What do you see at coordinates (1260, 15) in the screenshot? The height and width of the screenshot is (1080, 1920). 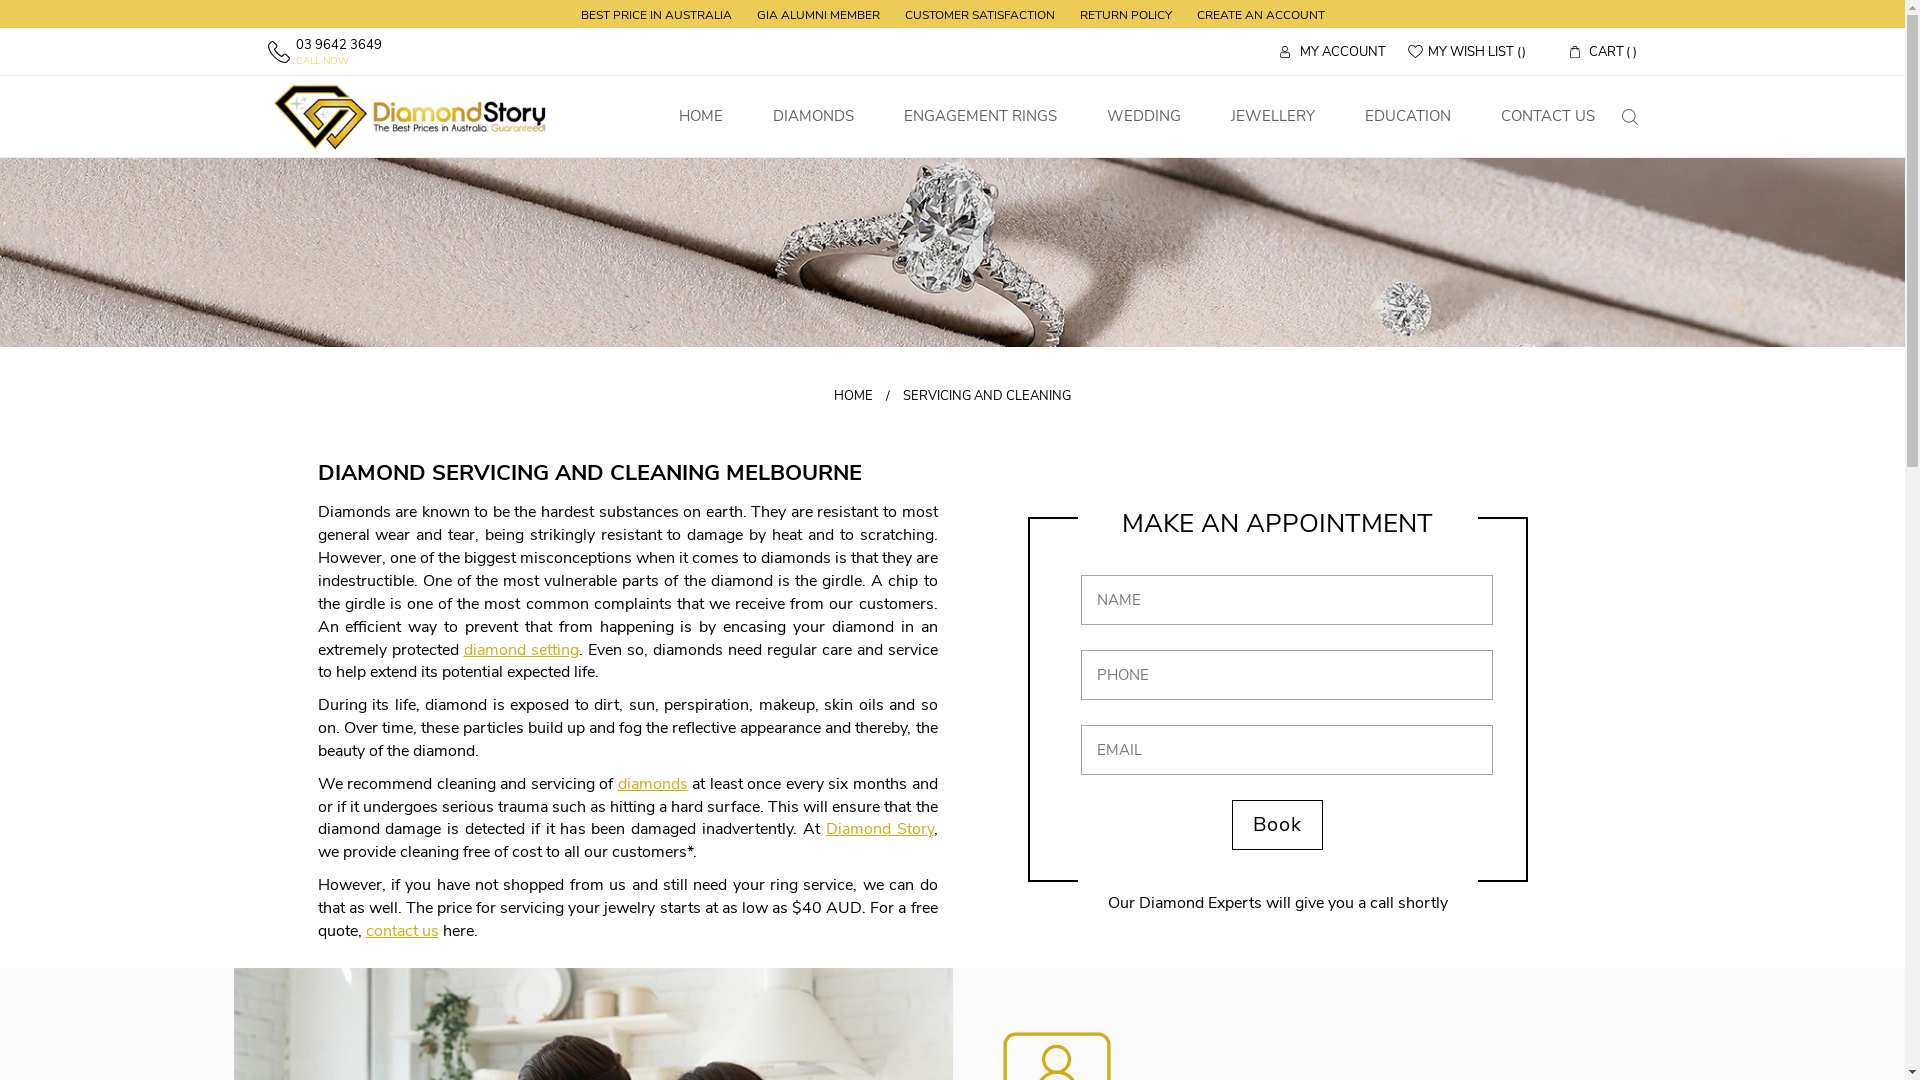 I see `CREATE AN ACCOUNT` at bounding box center [1260, 15].